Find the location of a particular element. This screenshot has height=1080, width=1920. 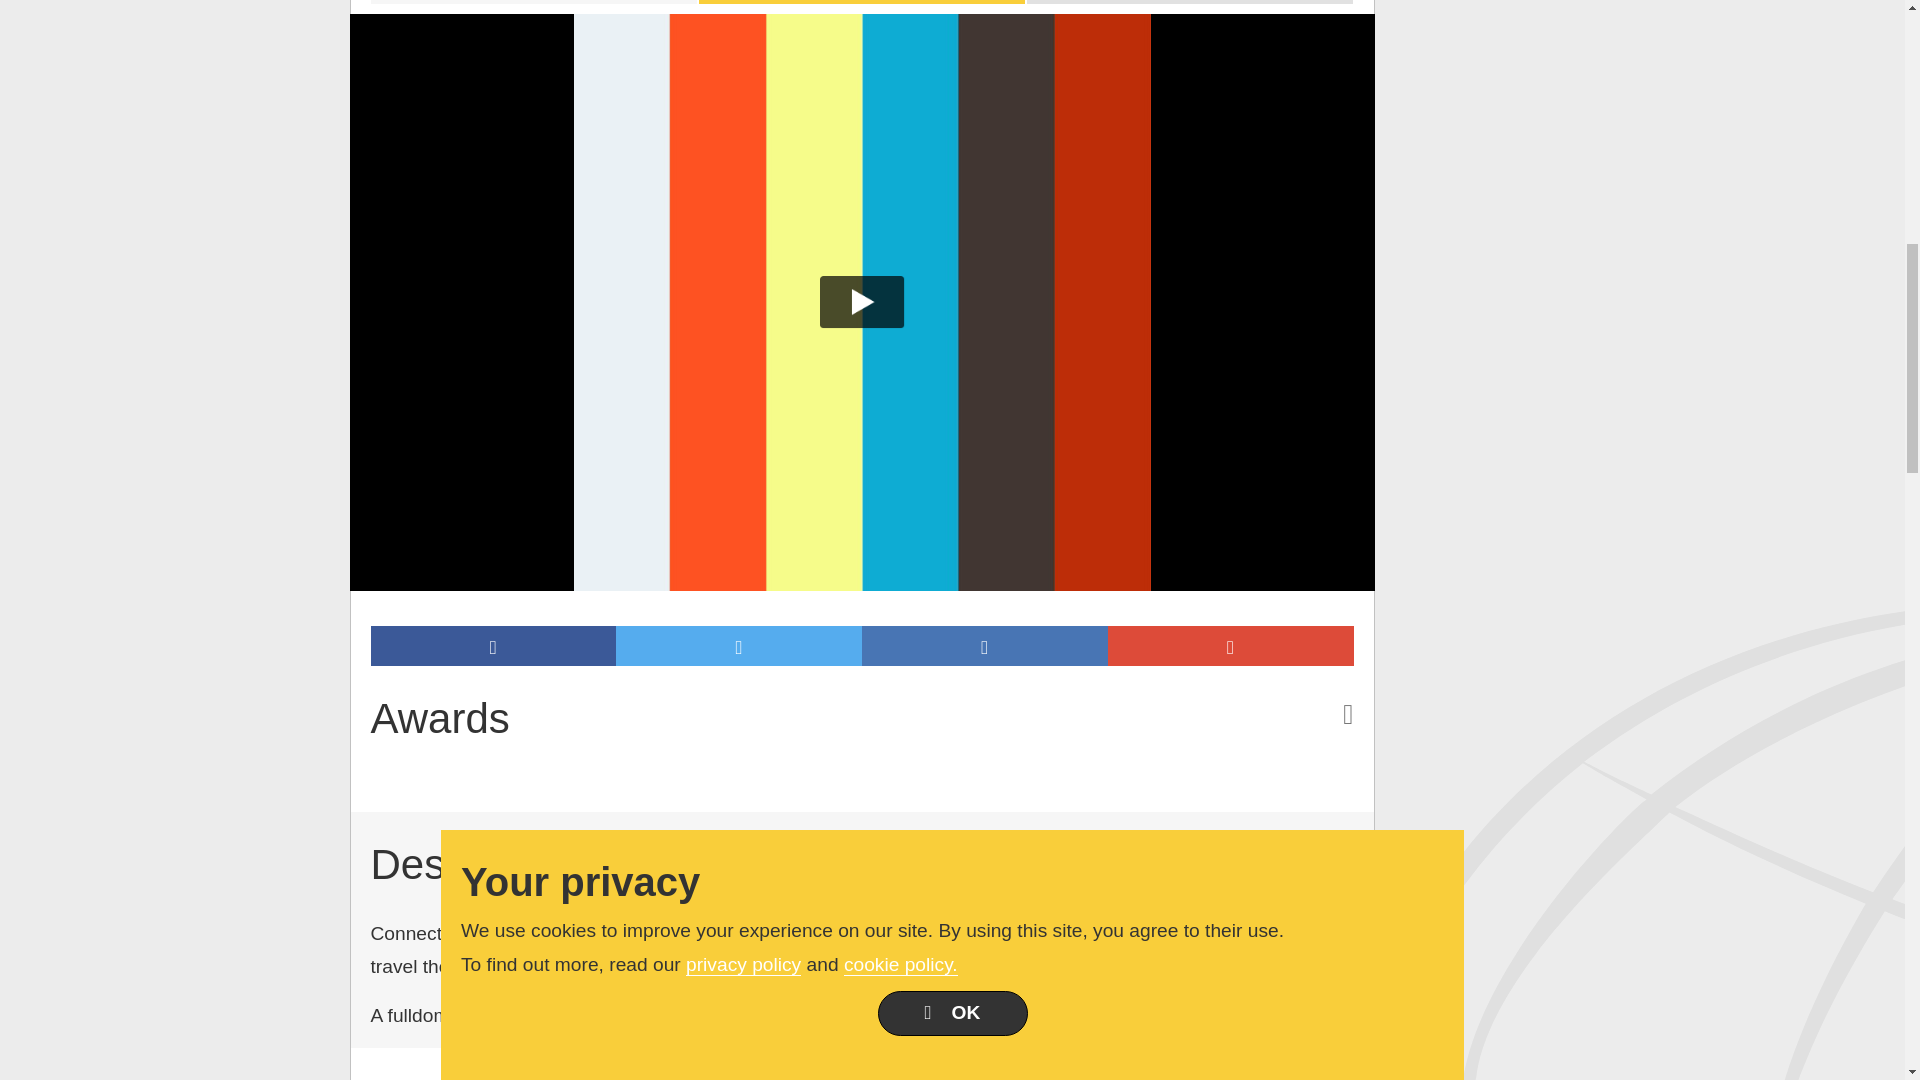

Full preview is located at coordinates (1190, 2).